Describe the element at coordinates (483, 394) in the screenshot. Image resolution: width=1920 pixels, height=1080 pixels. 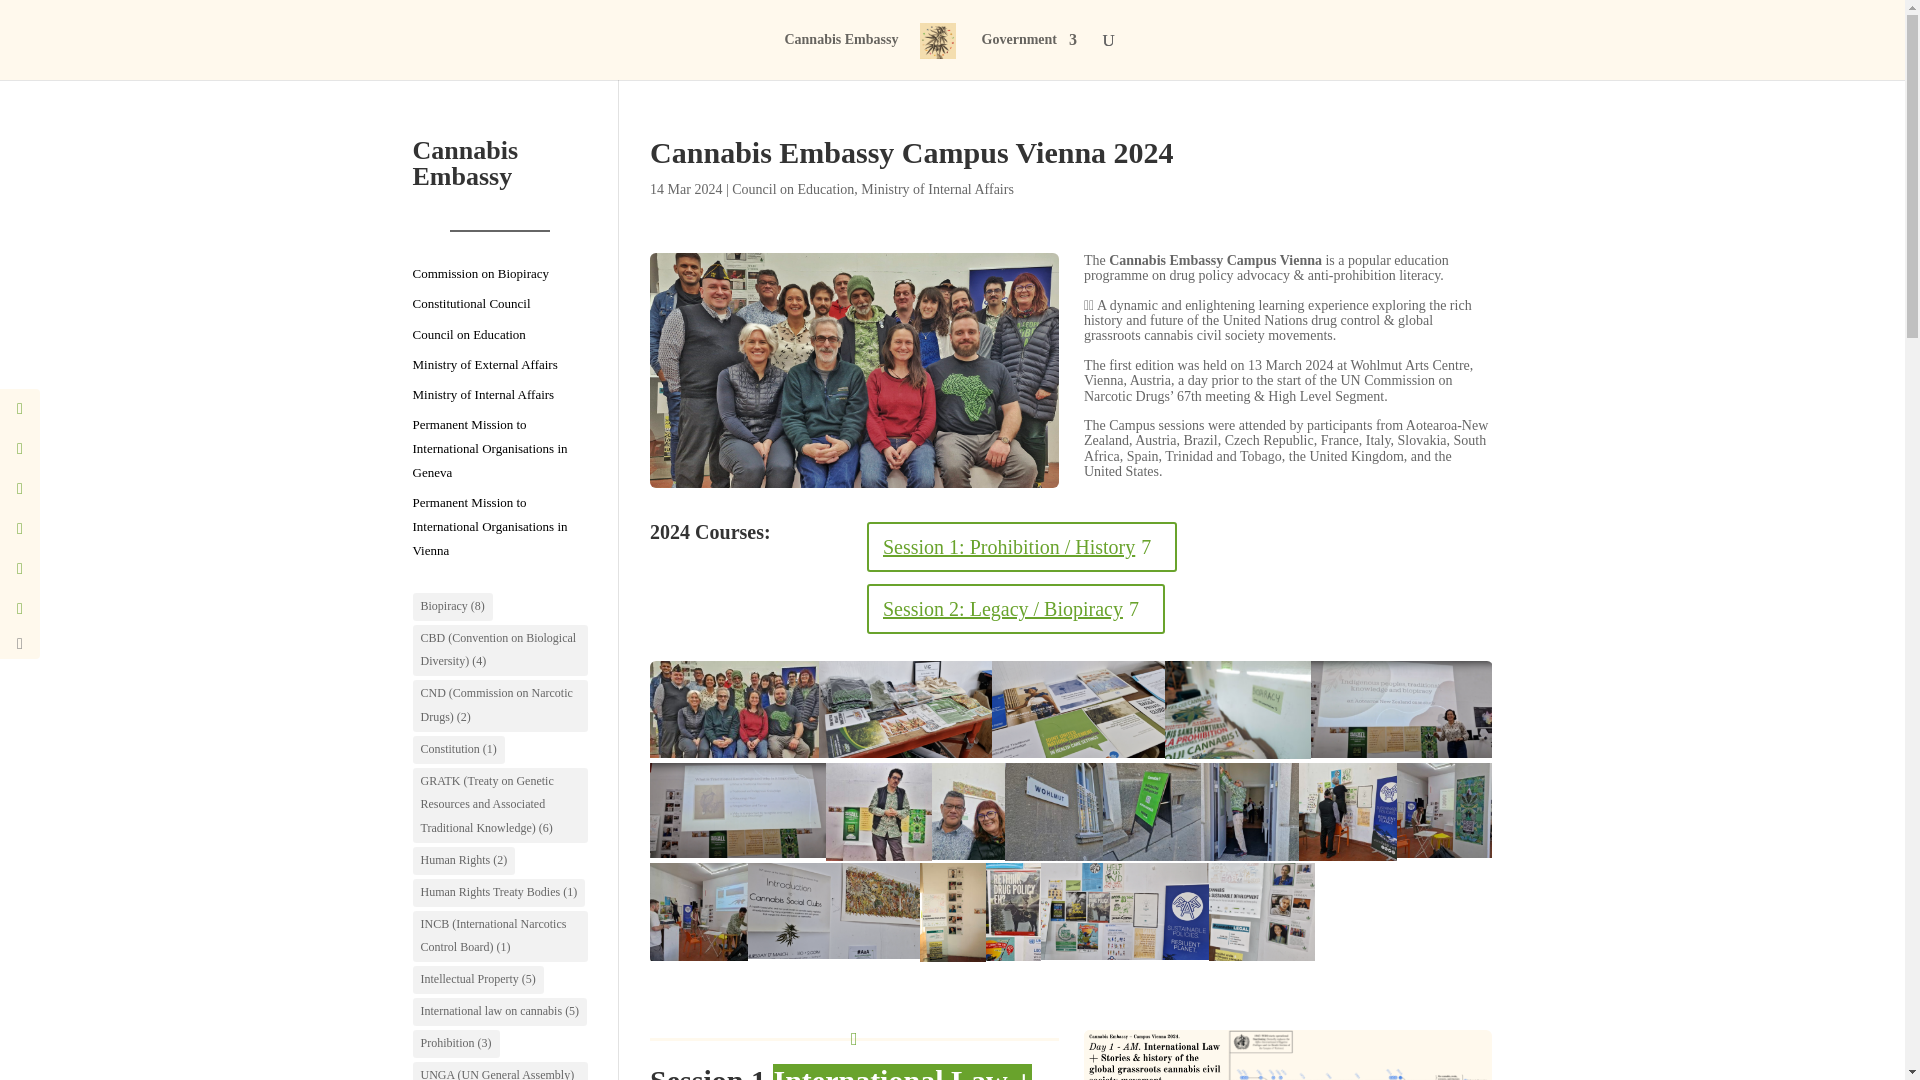
I see `Ministry of Internal Affairs` at that location.